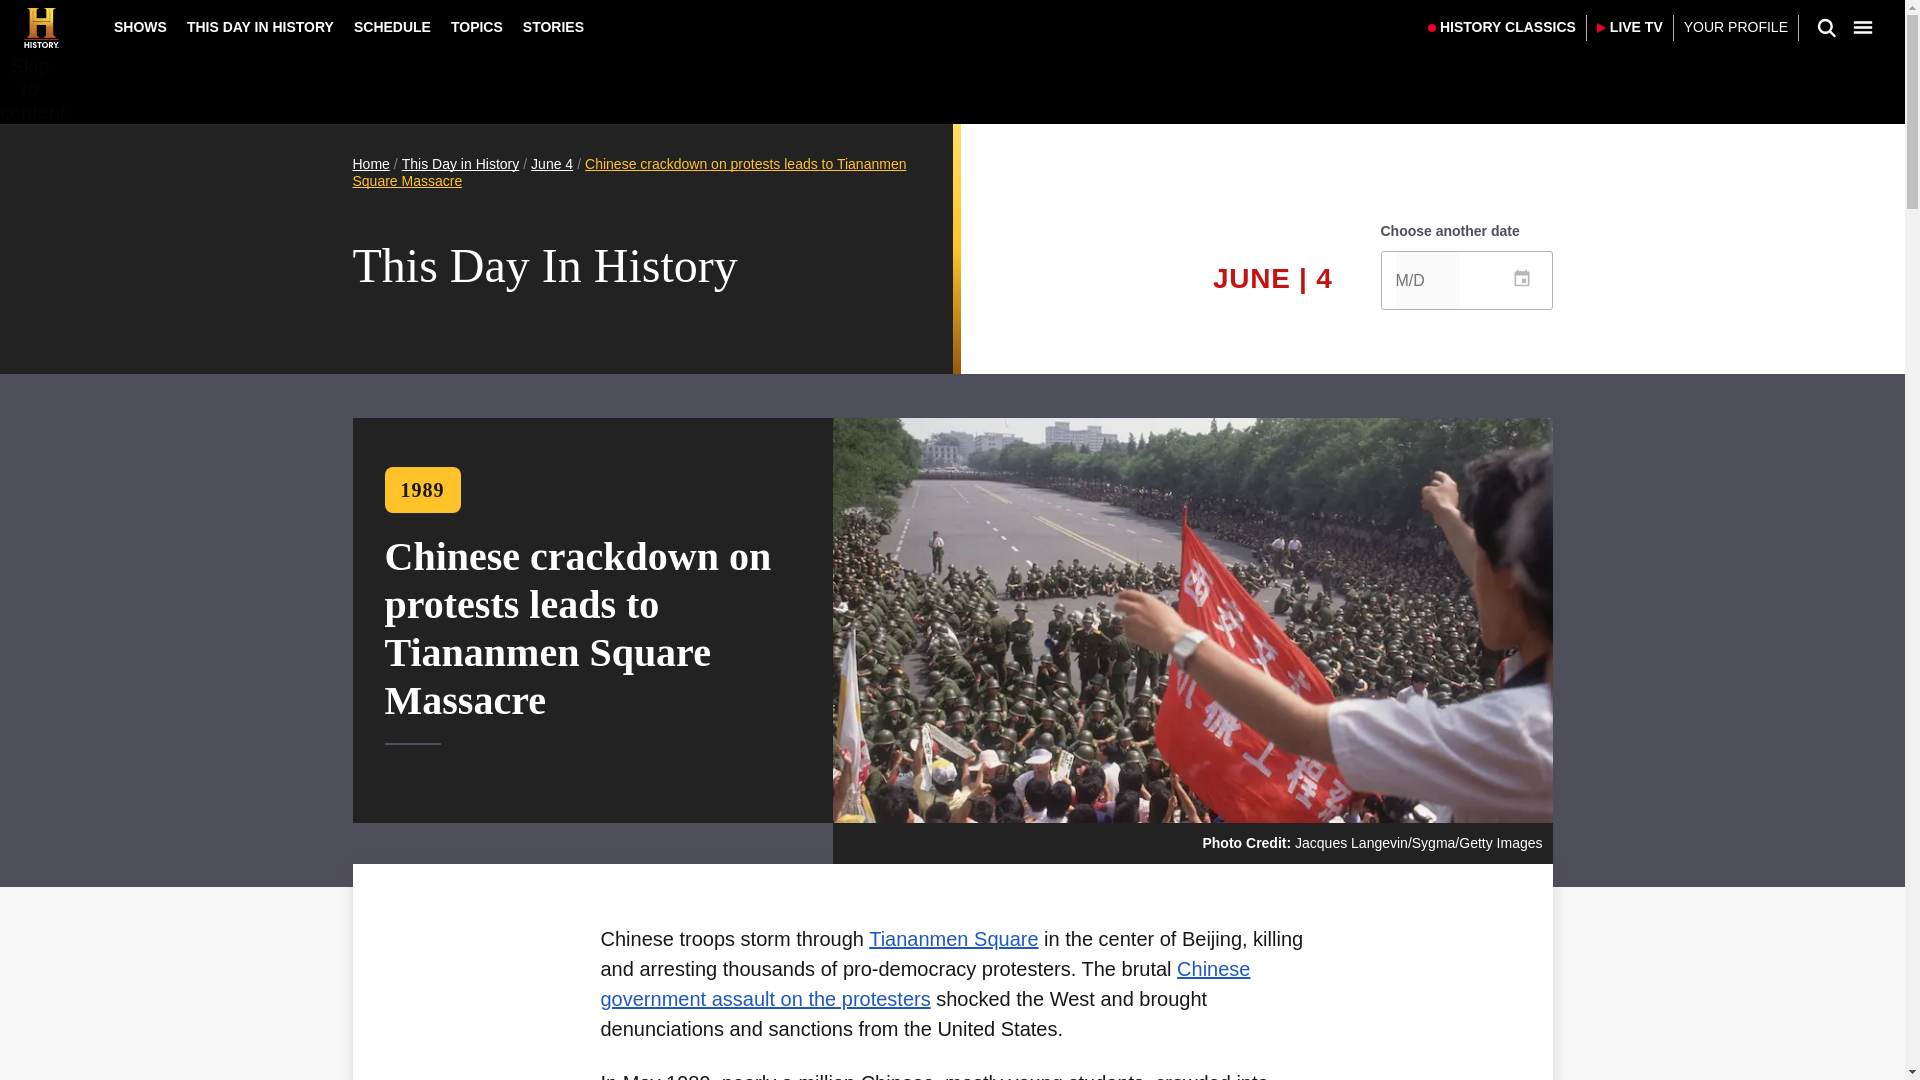 The height and width of the screenshot is (1080, 1920). Describe the element at coordinates (1735, 28) in the screenshot. I see `YOUR PROFILE` at that location.